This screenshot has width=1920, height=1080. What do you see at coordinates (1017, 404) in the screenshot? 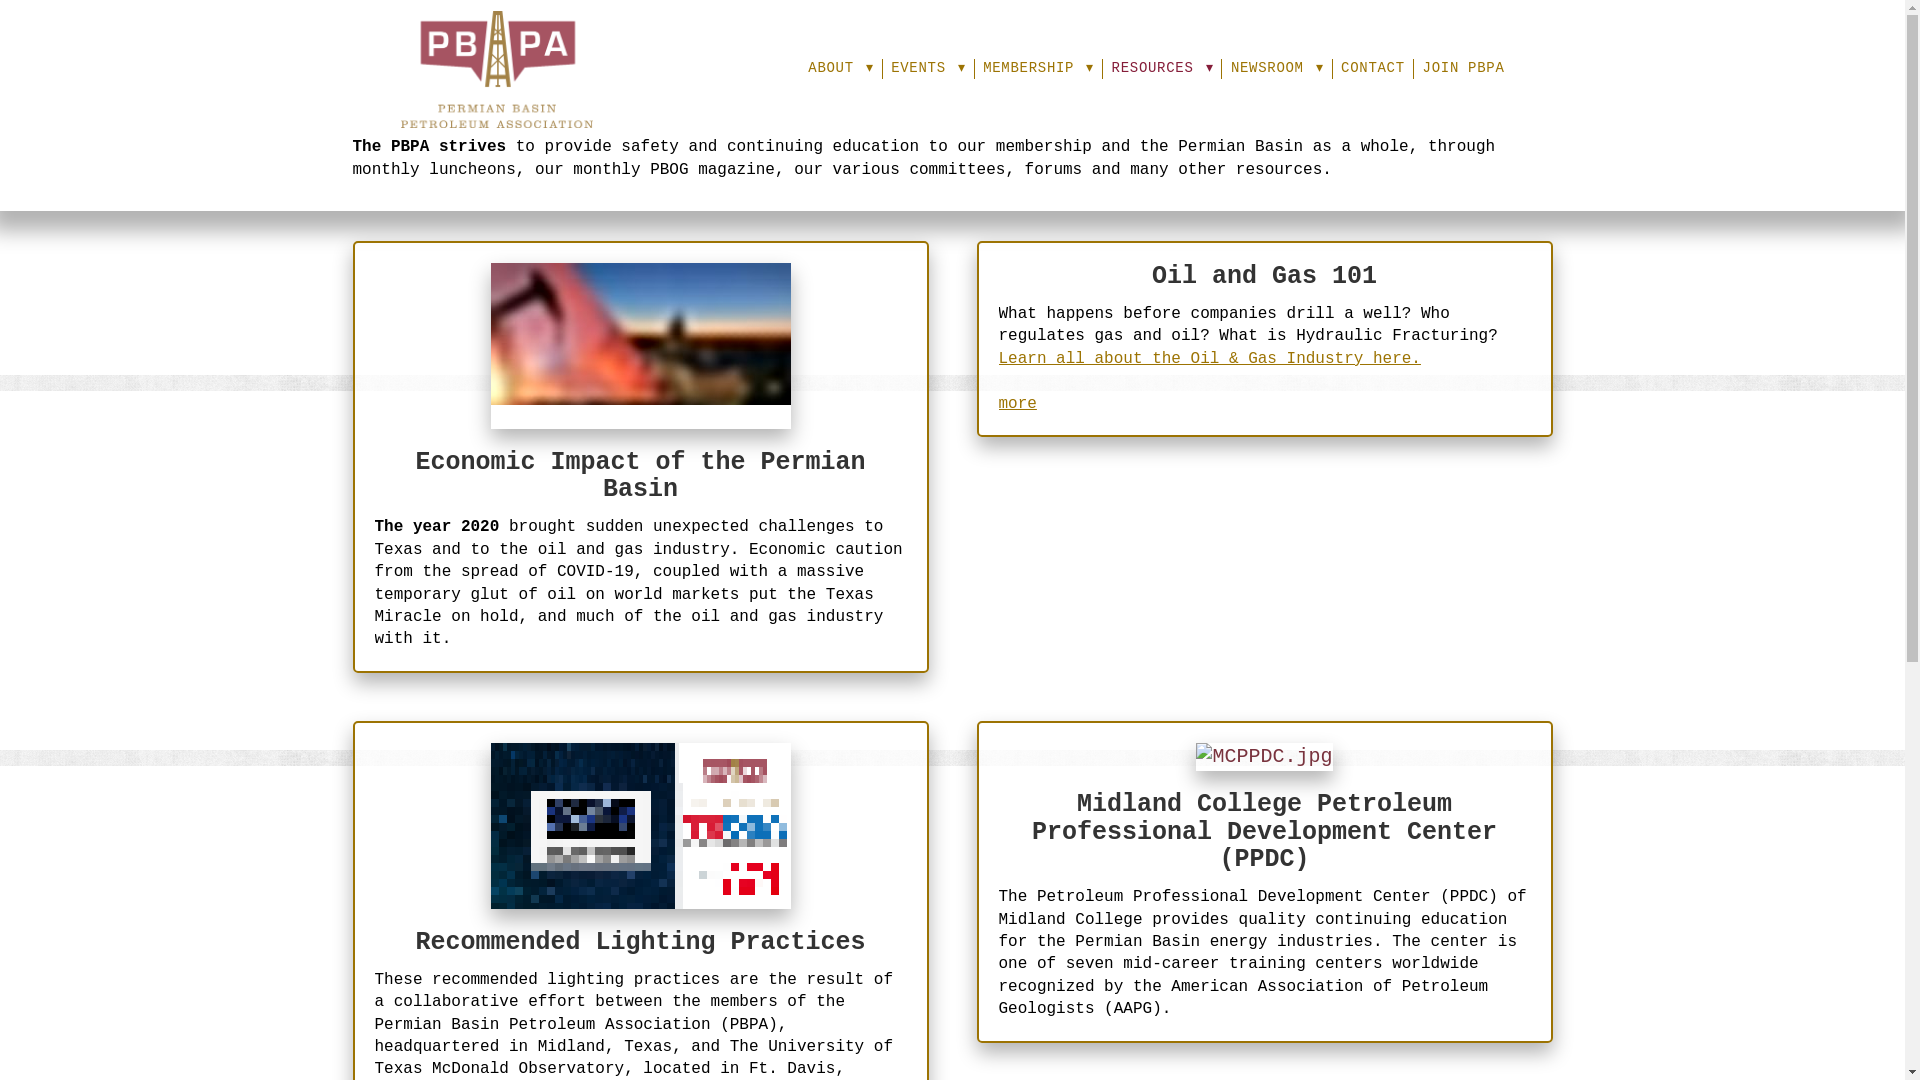
I see `more` at bounding box center [1017, 404].